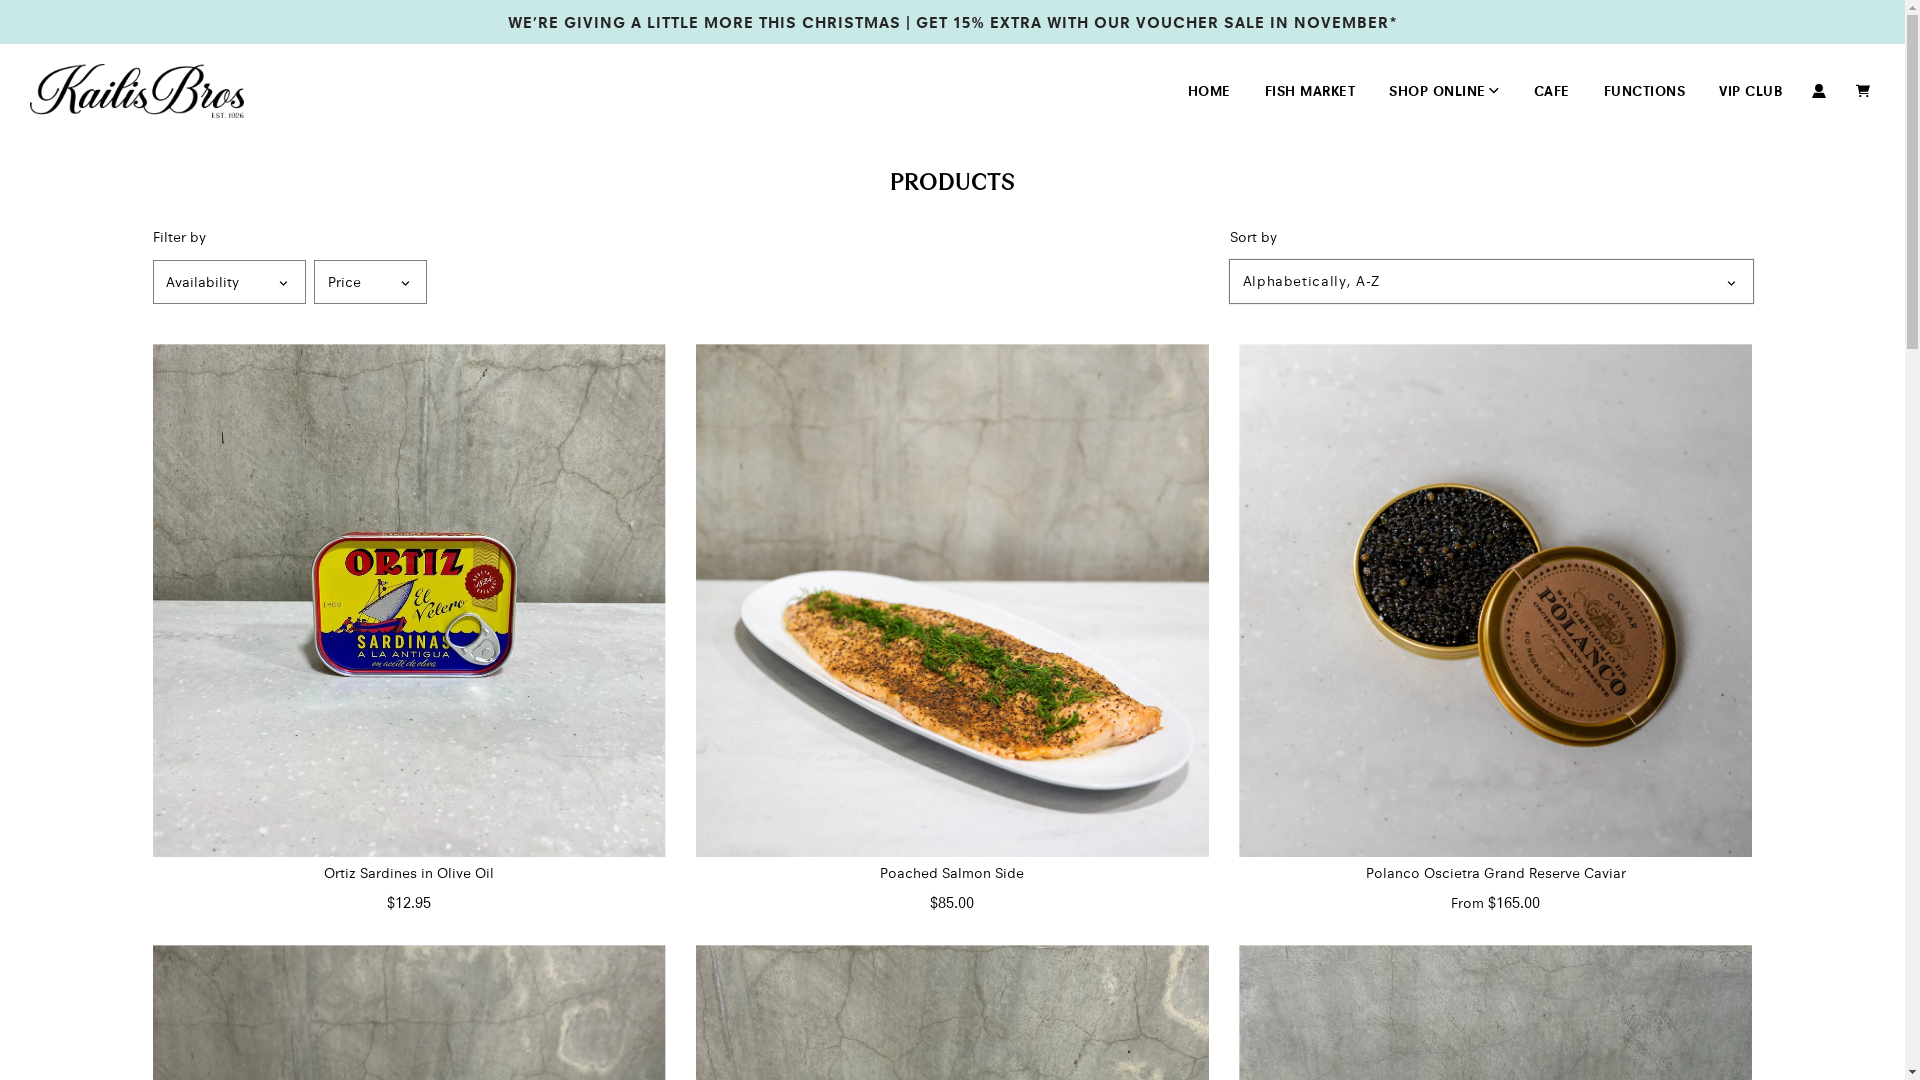 The width and height of the screenshot is (1920, 1080). Describe the element at coordinates (952, 873) in the screenshot. I see `Poached Salmon Side` at that location.